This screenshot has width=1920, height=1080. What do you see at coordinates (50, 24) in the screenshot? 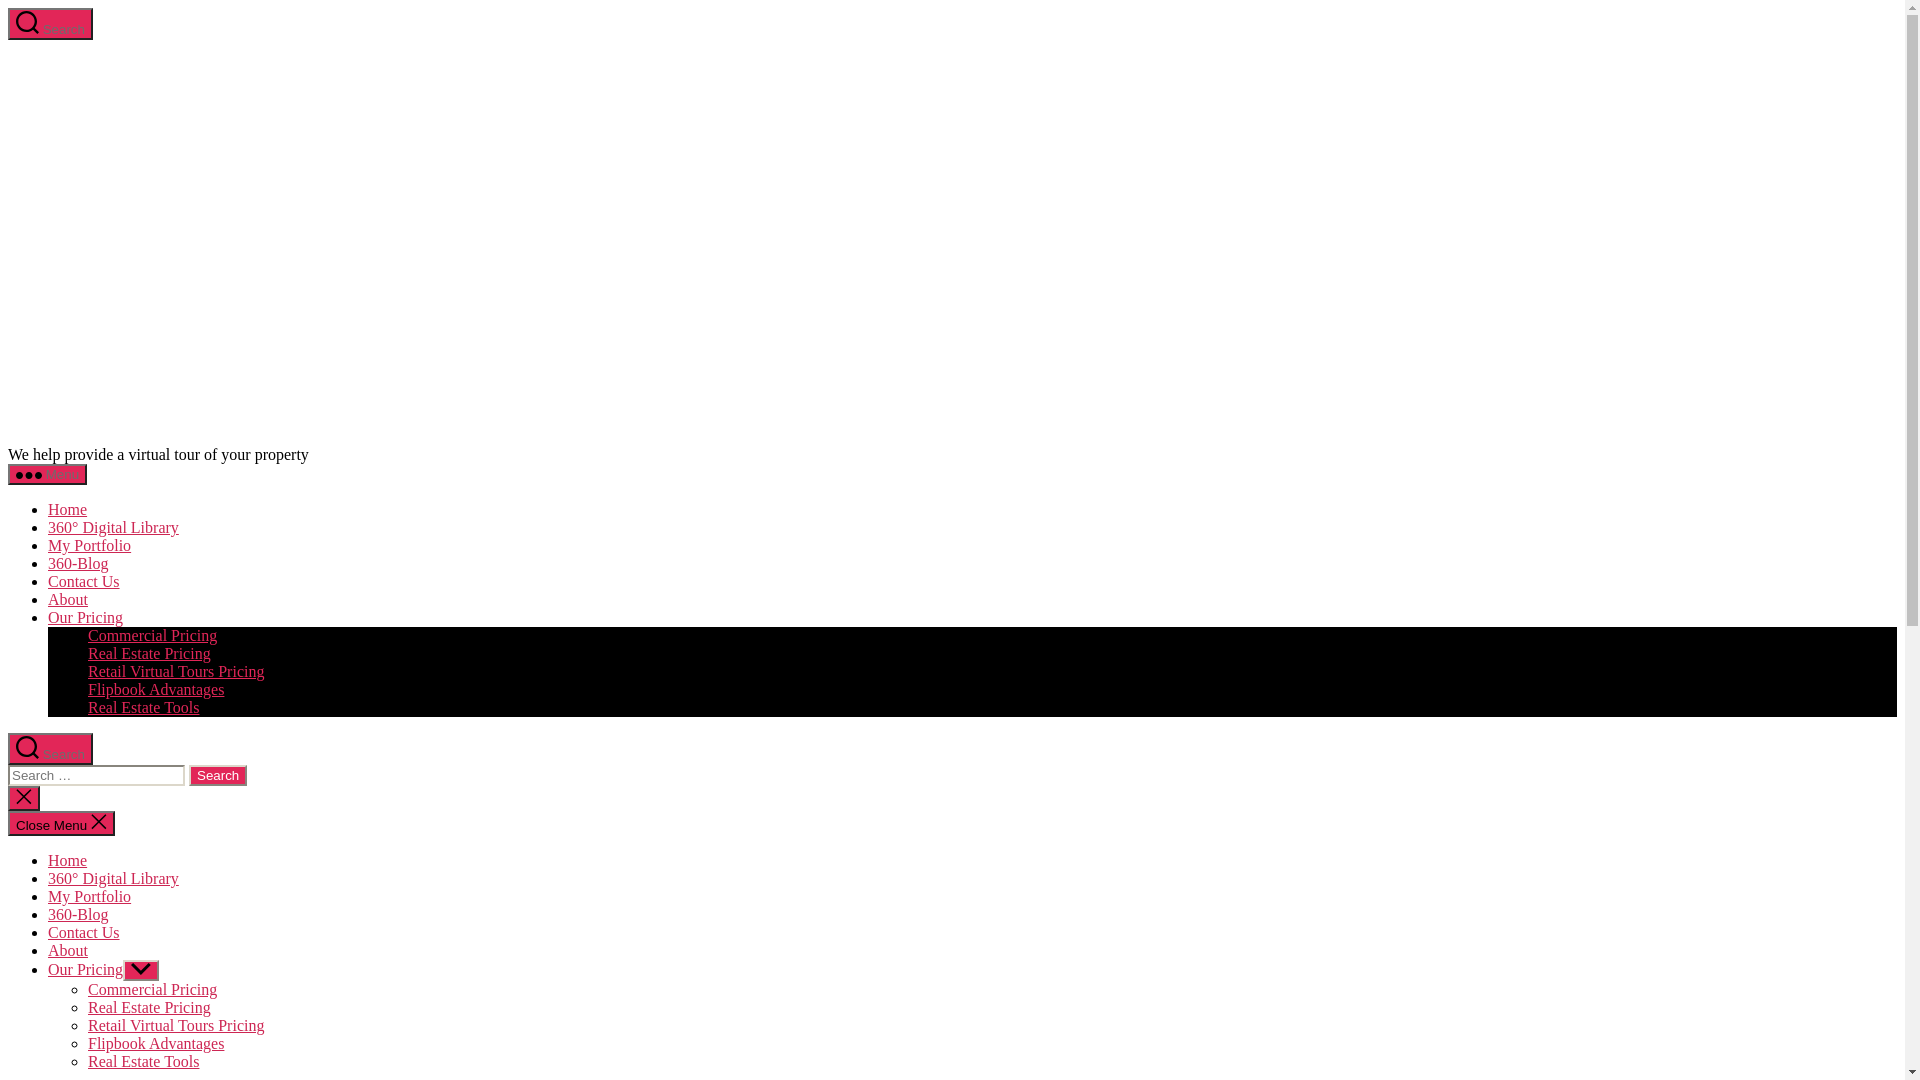
I see `Search` at bounding box center [50, 24].